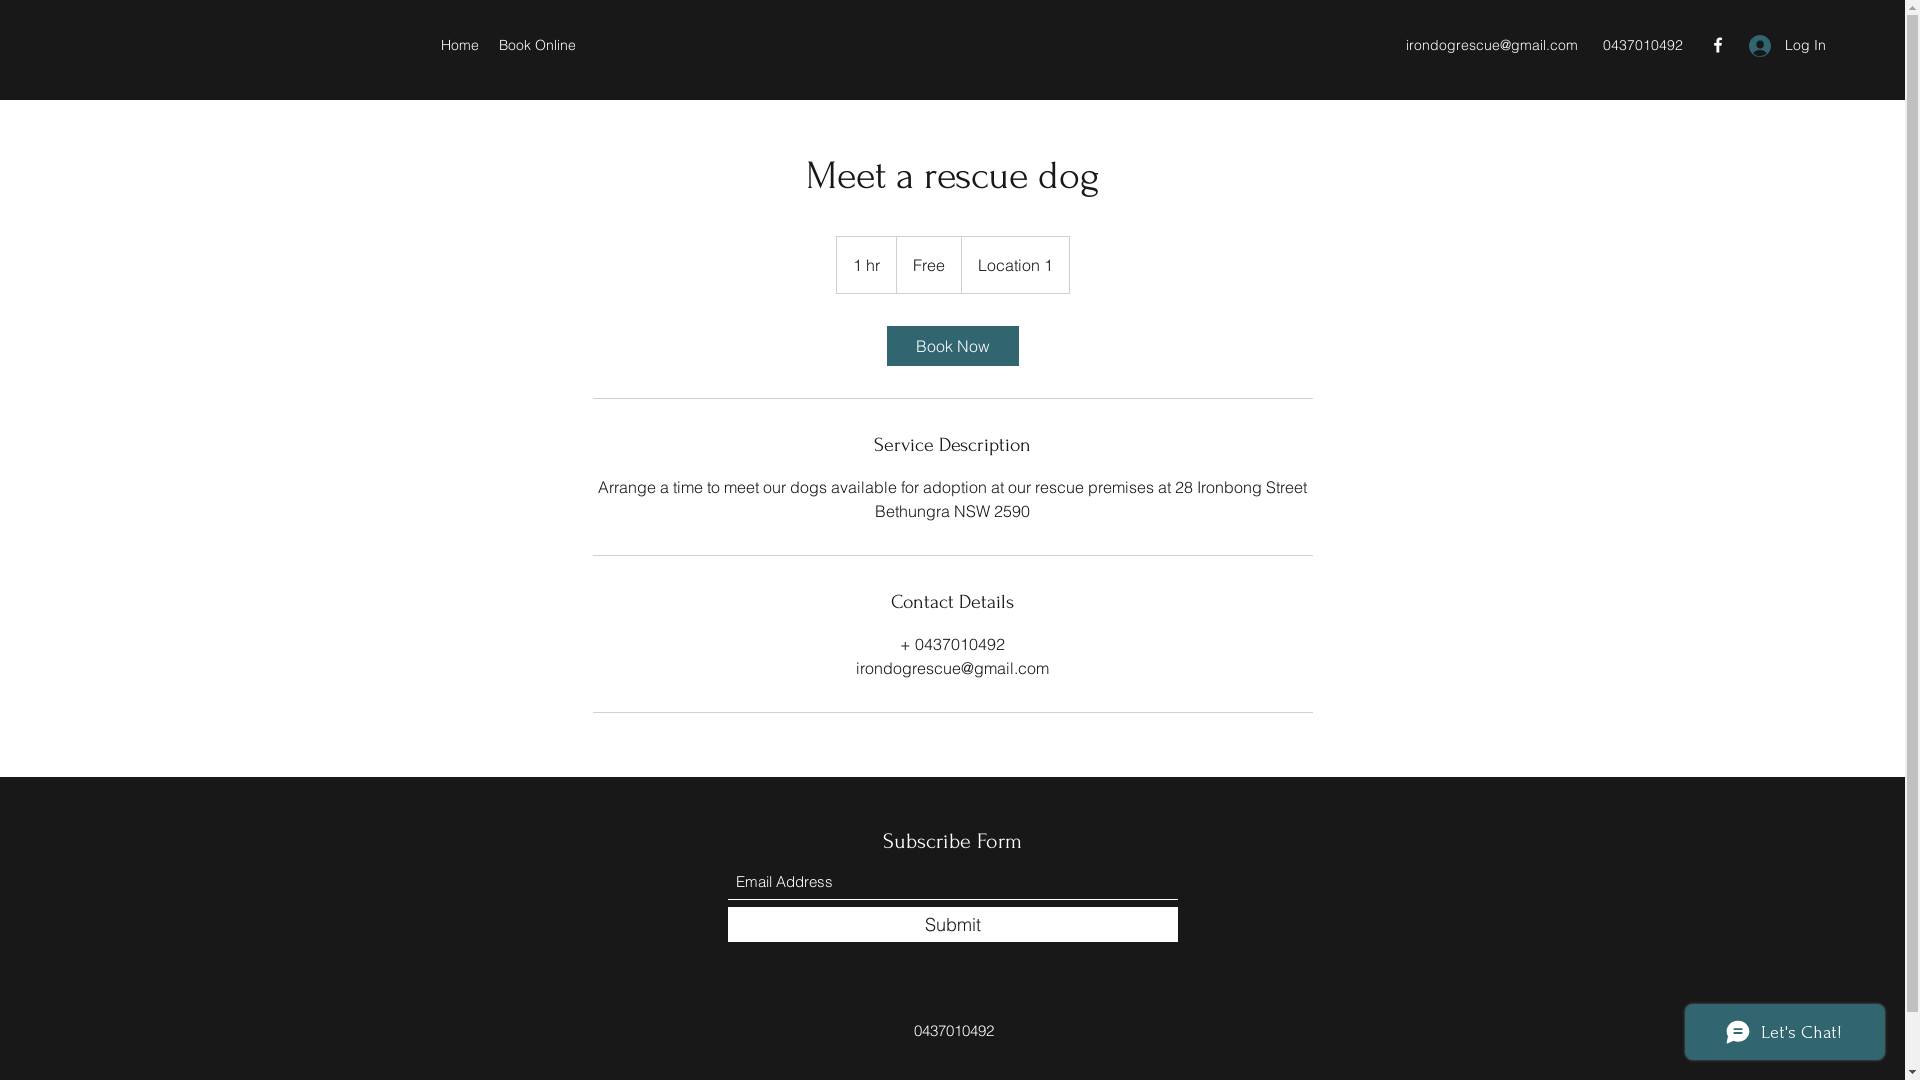 This screenshot has width=1920, height=1080. I want to click on Book Online, so click(538, 45).